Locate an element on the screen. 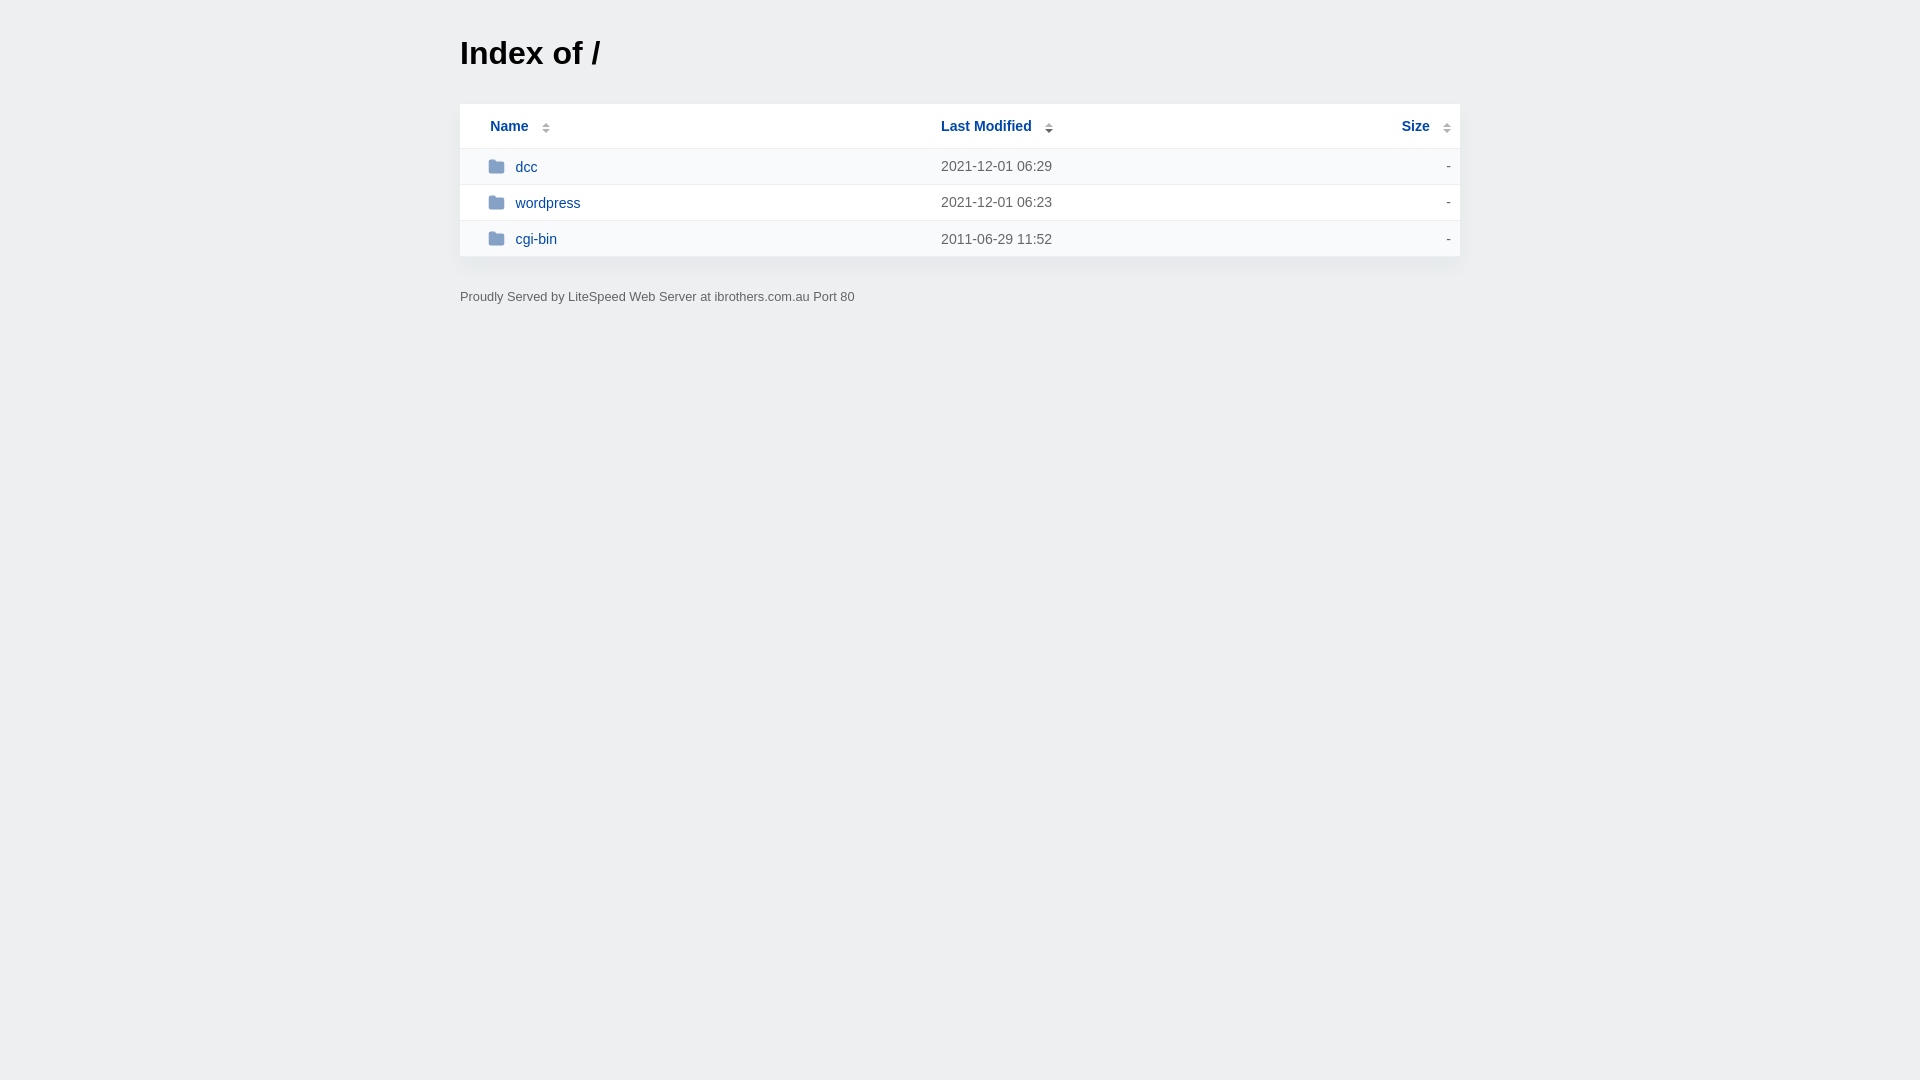 This screenshot has height=1080, width=1920. dcc is located at coordinates (706, 166).